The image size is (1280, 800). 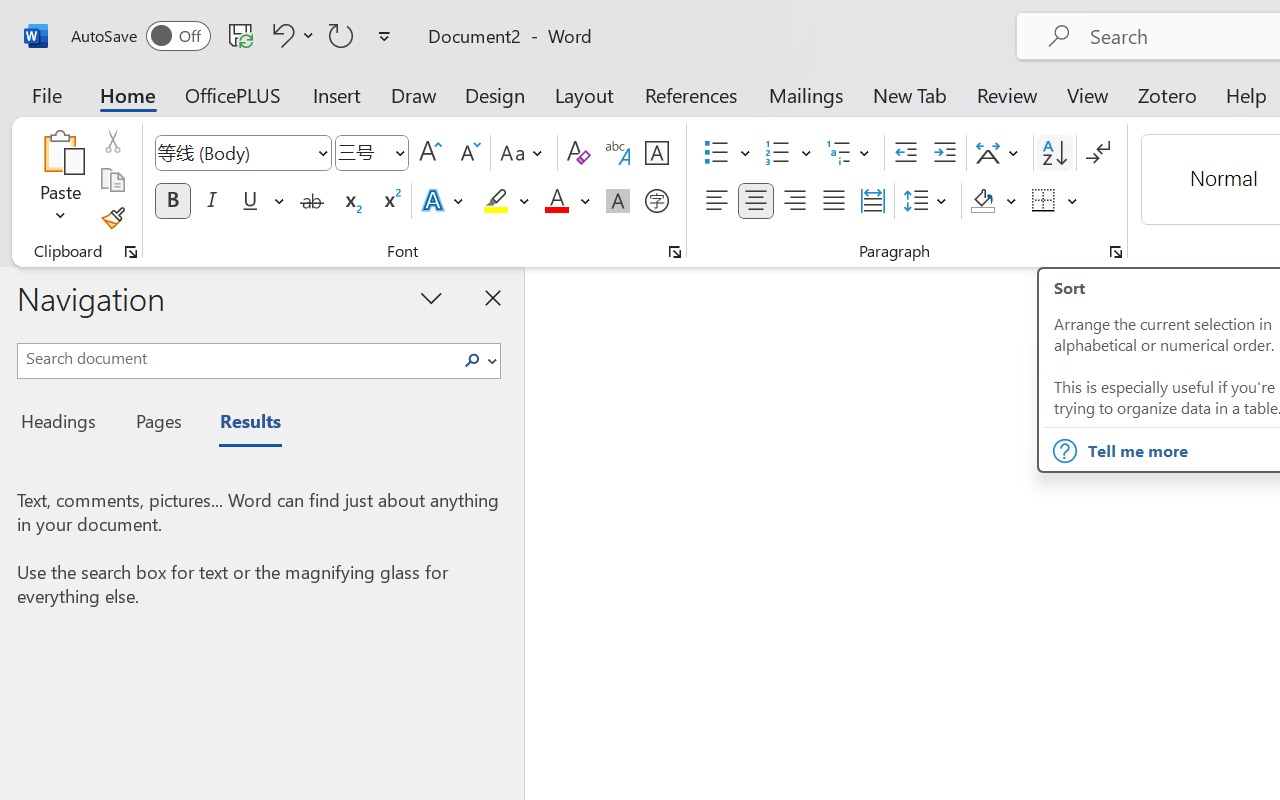 I want to click on Numbering, so click(x=788, y=153).